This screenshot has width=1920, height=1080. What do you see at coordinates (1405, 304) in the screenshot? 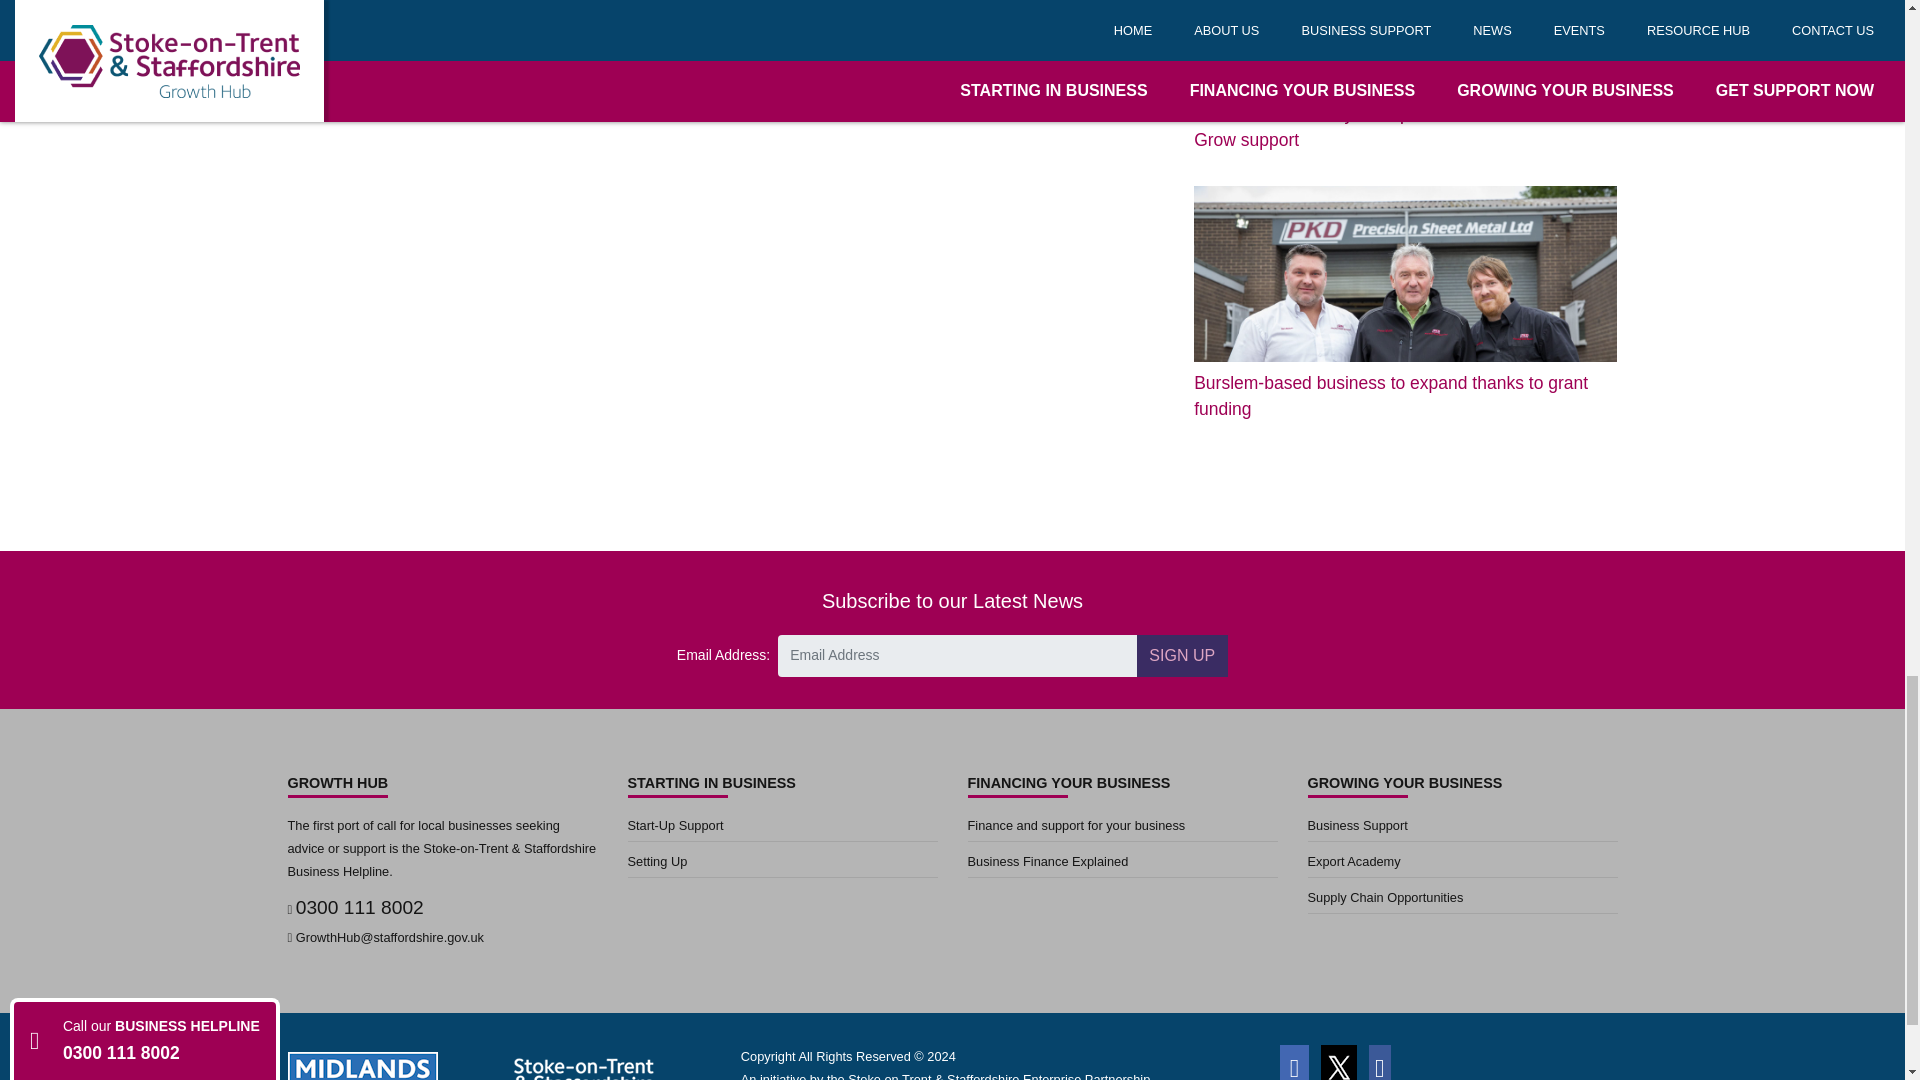
I see `Burslem-based business to expand thanks to grant funding` at bounding box center [1405, 304].